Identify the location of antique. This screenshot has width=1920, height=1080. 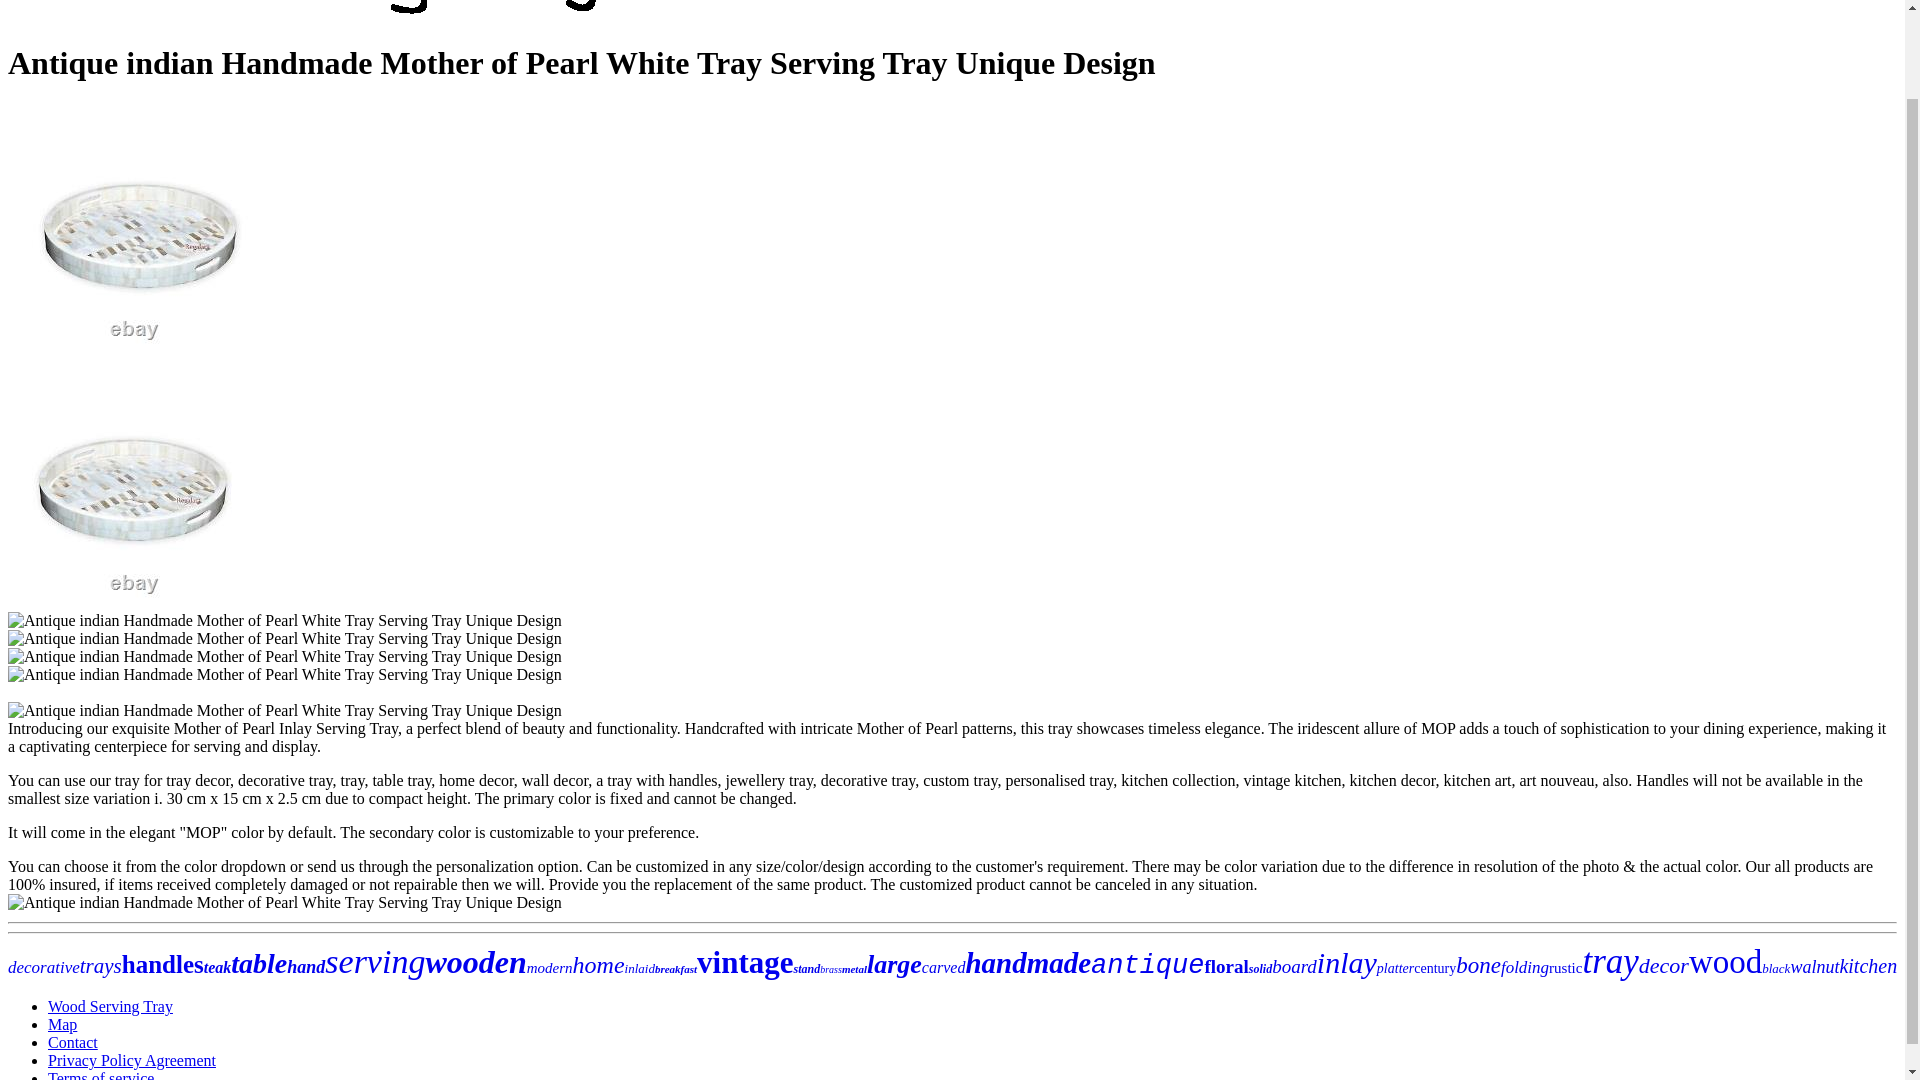
(1146, 966).